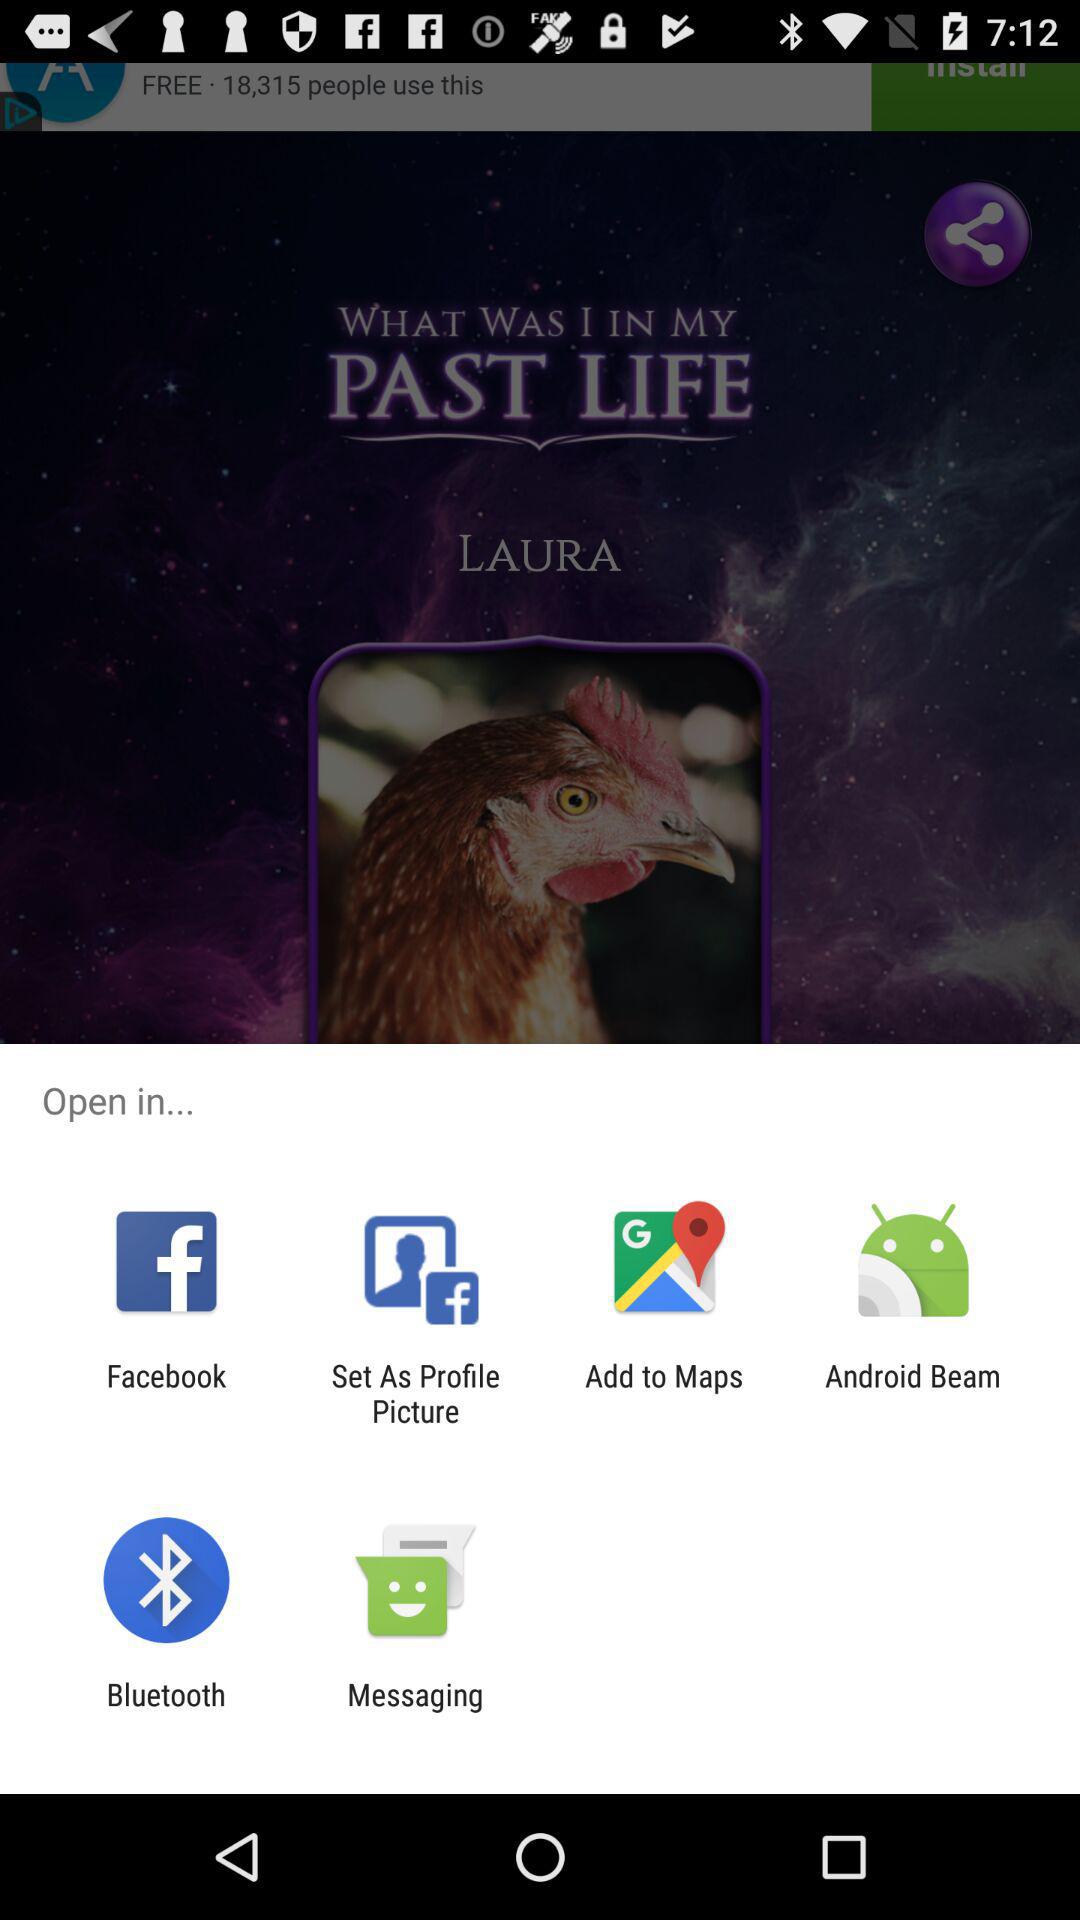 Image resolution: width=1080 pixels, height=1920 pixels. Describe the element at coordinates (166, 1393) in the screenshot. I see `launch facebook icon` at that location.